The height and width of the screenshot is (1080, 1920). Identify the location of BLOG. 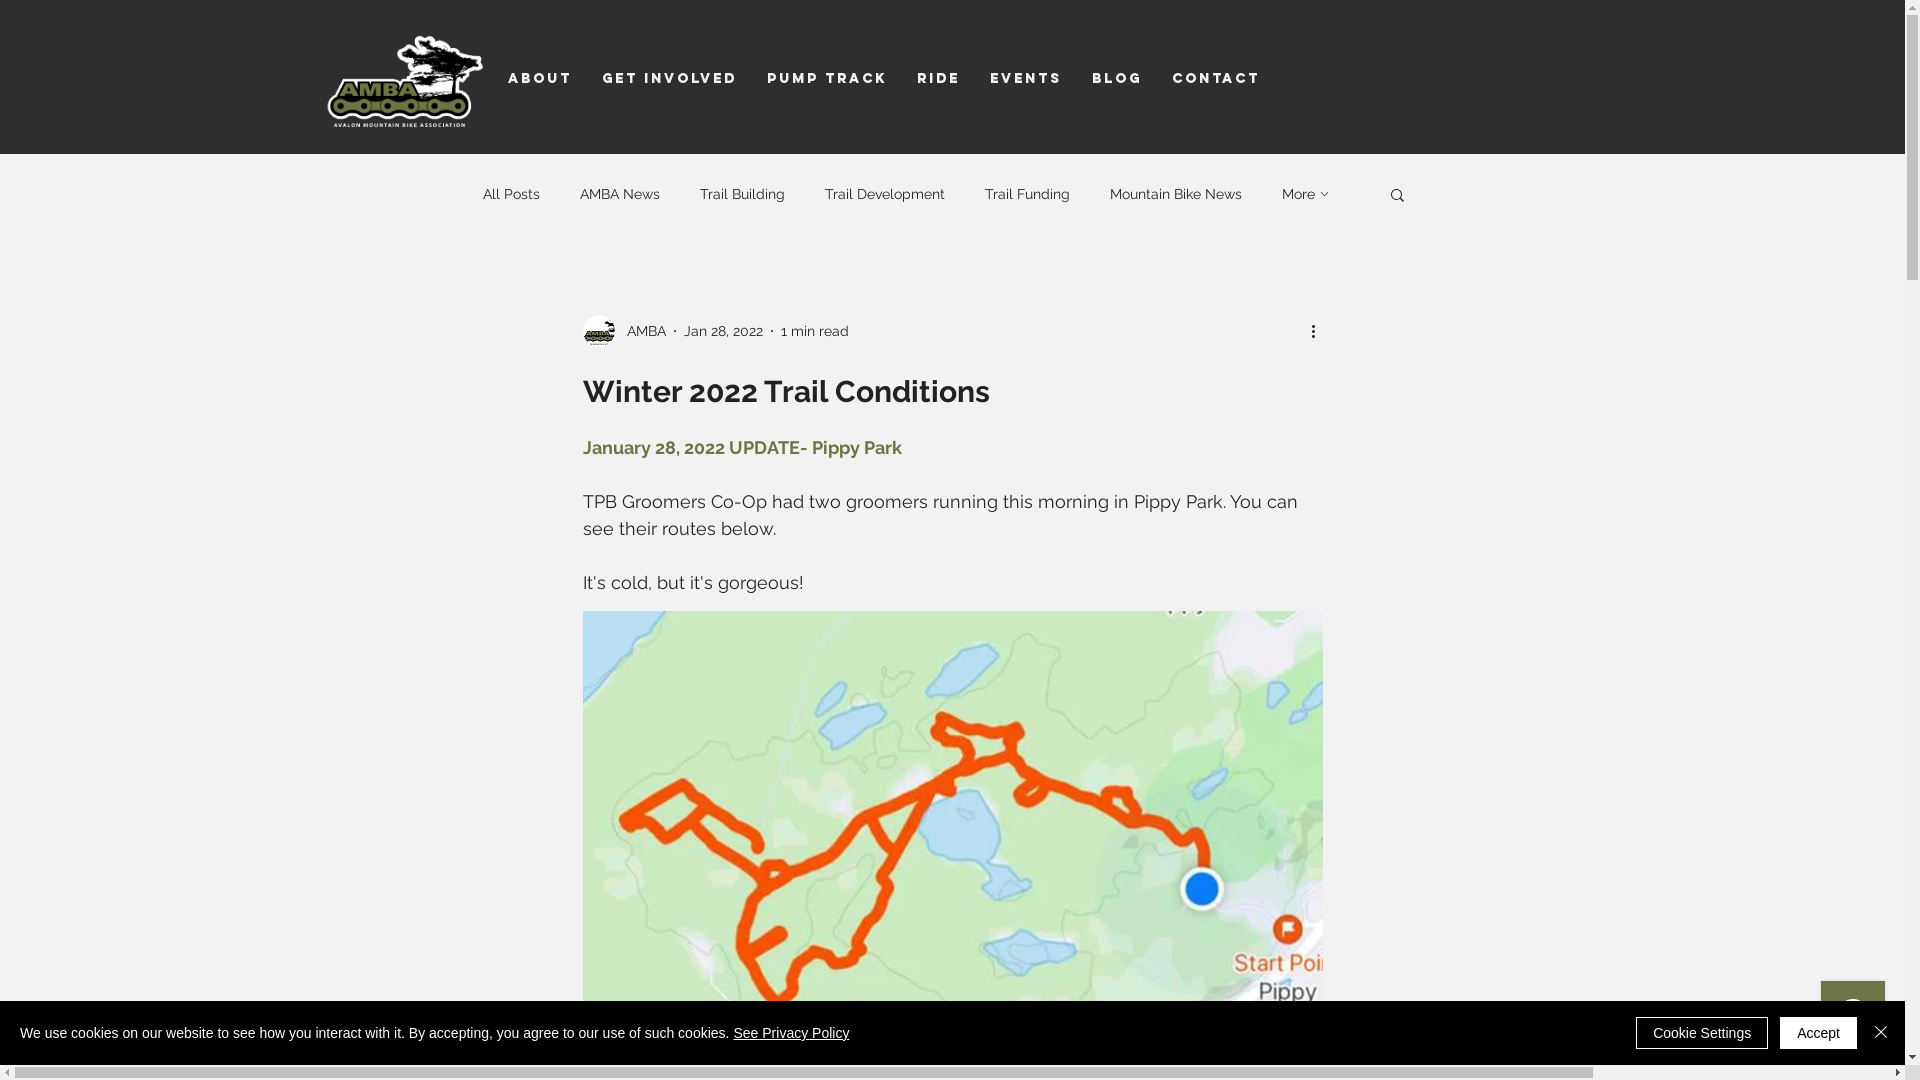
(1116, 78).